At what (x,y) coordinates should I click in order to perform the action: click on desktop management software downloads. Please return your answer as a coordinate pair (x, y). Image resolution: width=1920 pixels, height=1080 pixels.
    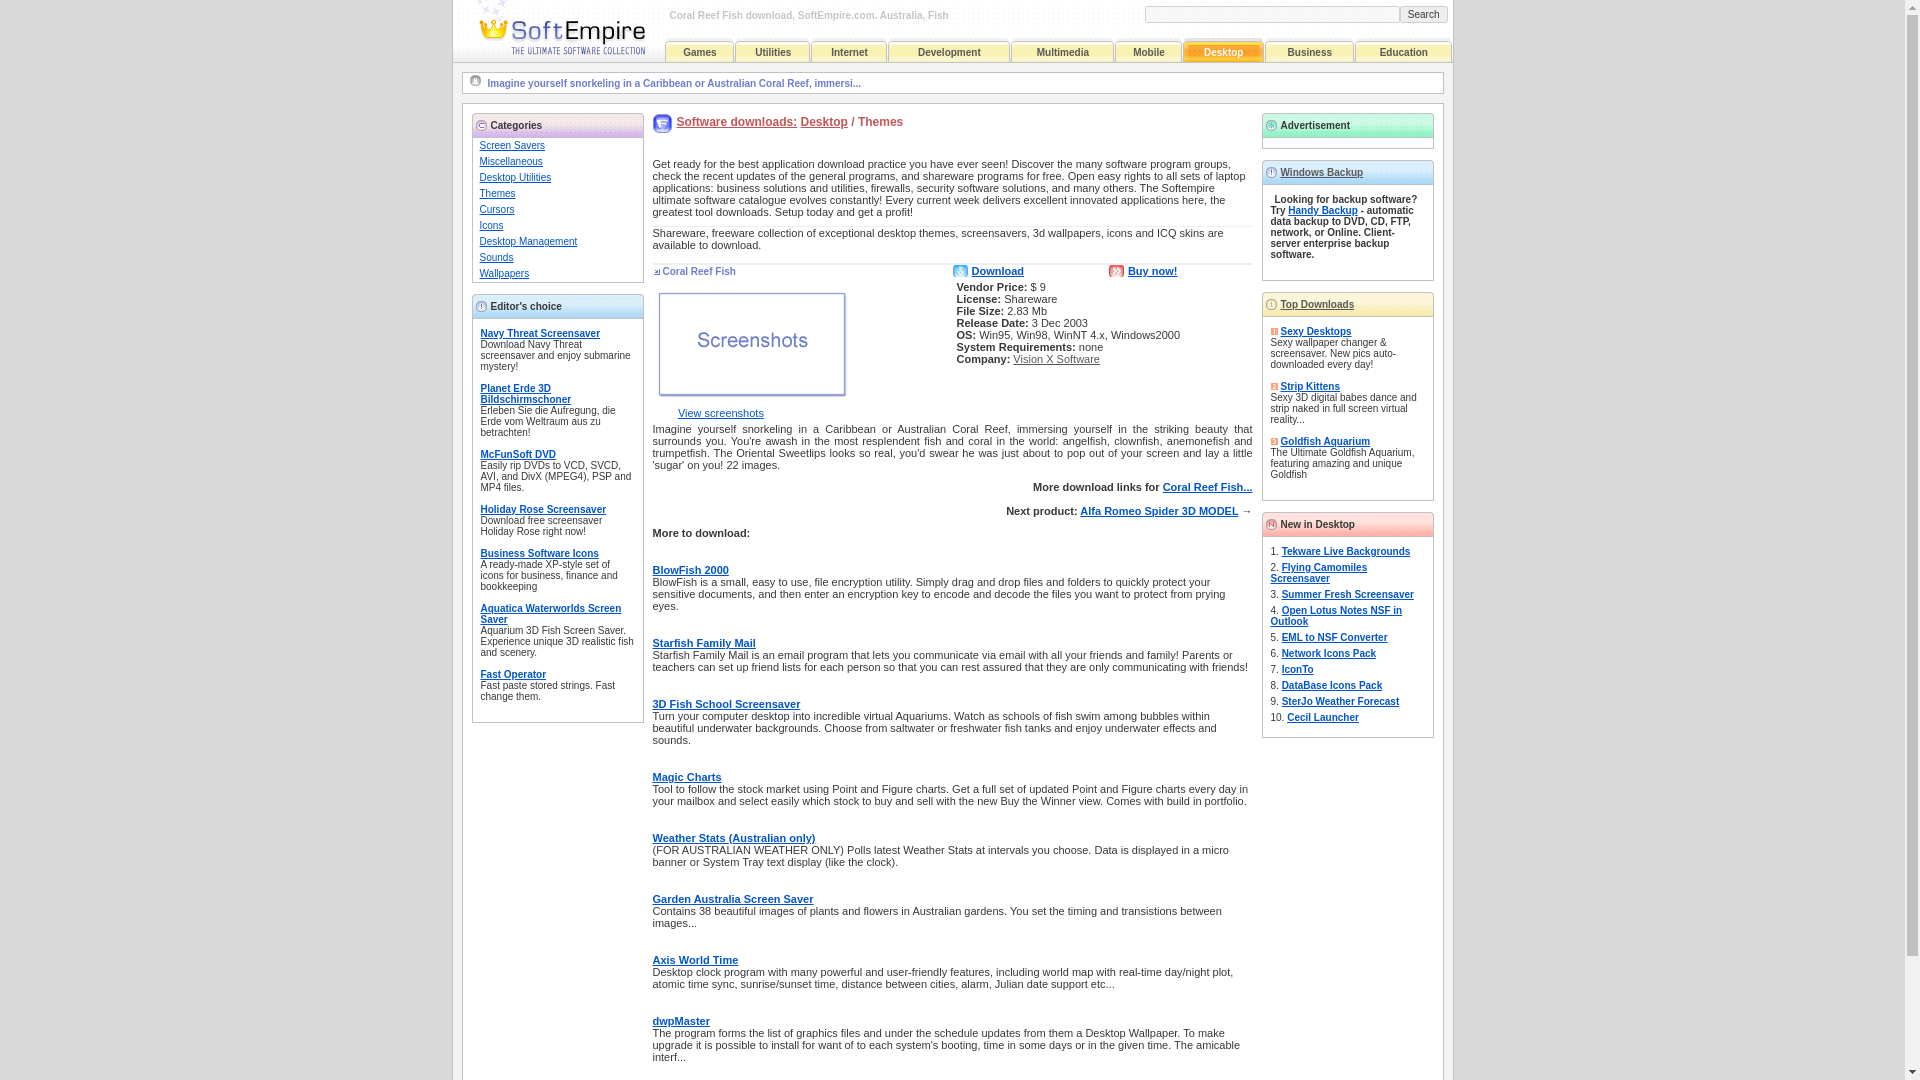
    Looking at the image, I should click on (528, 242).